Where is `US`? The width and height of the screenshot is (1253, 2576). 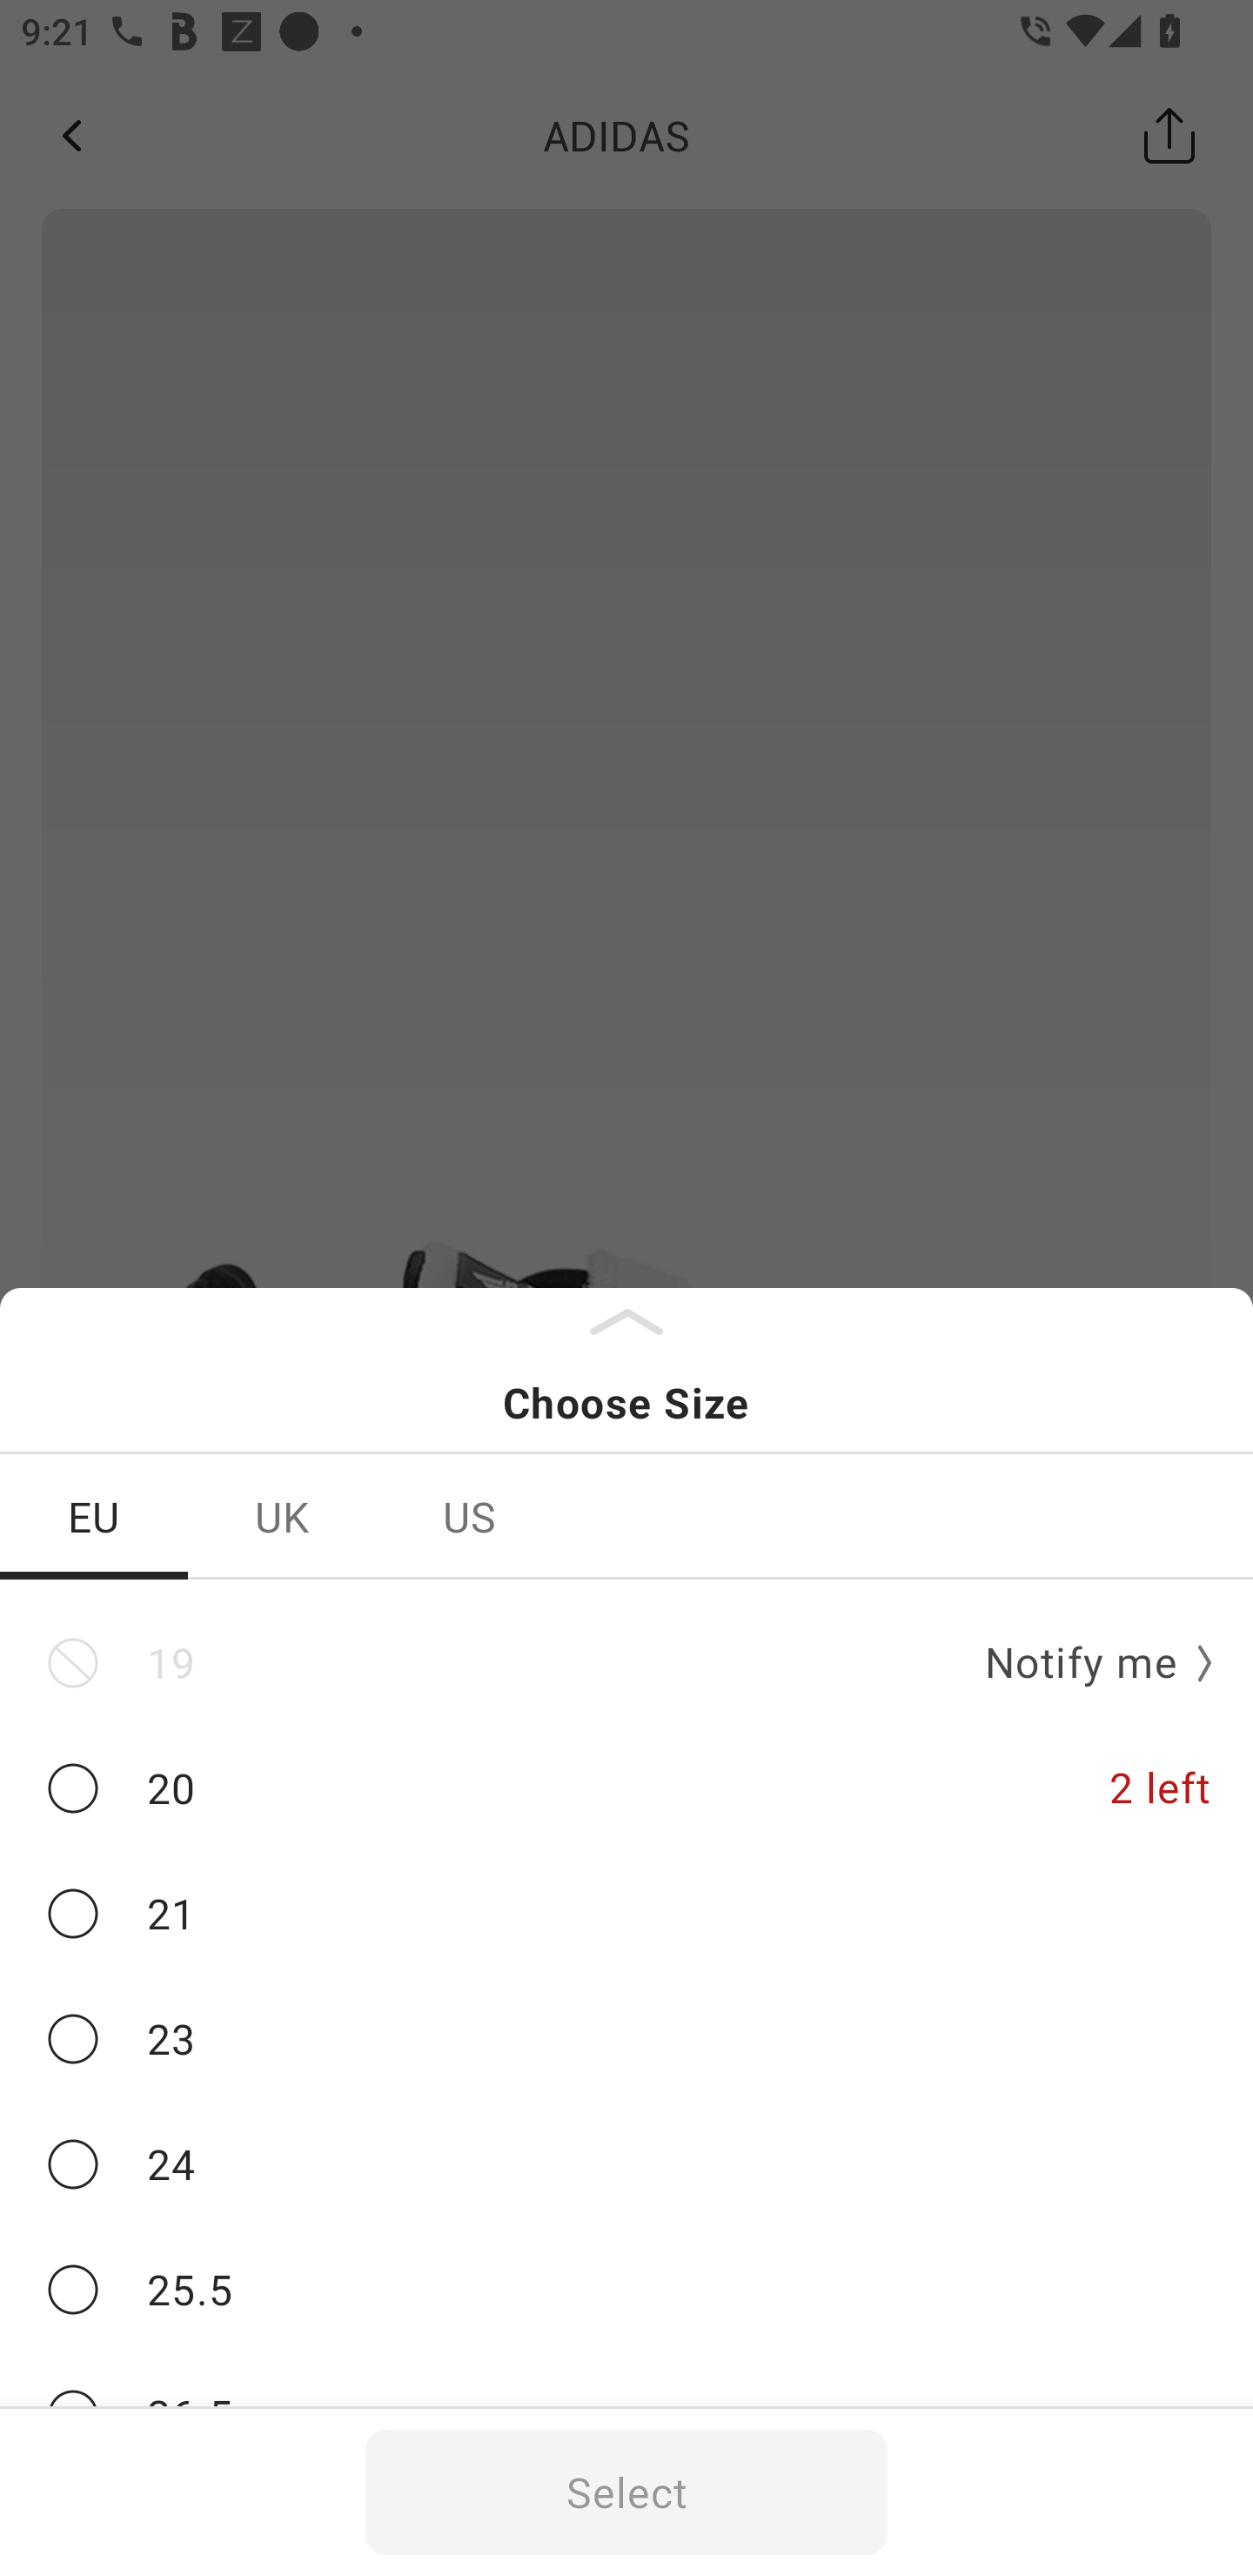
US is located at coordinates (470, 1517).